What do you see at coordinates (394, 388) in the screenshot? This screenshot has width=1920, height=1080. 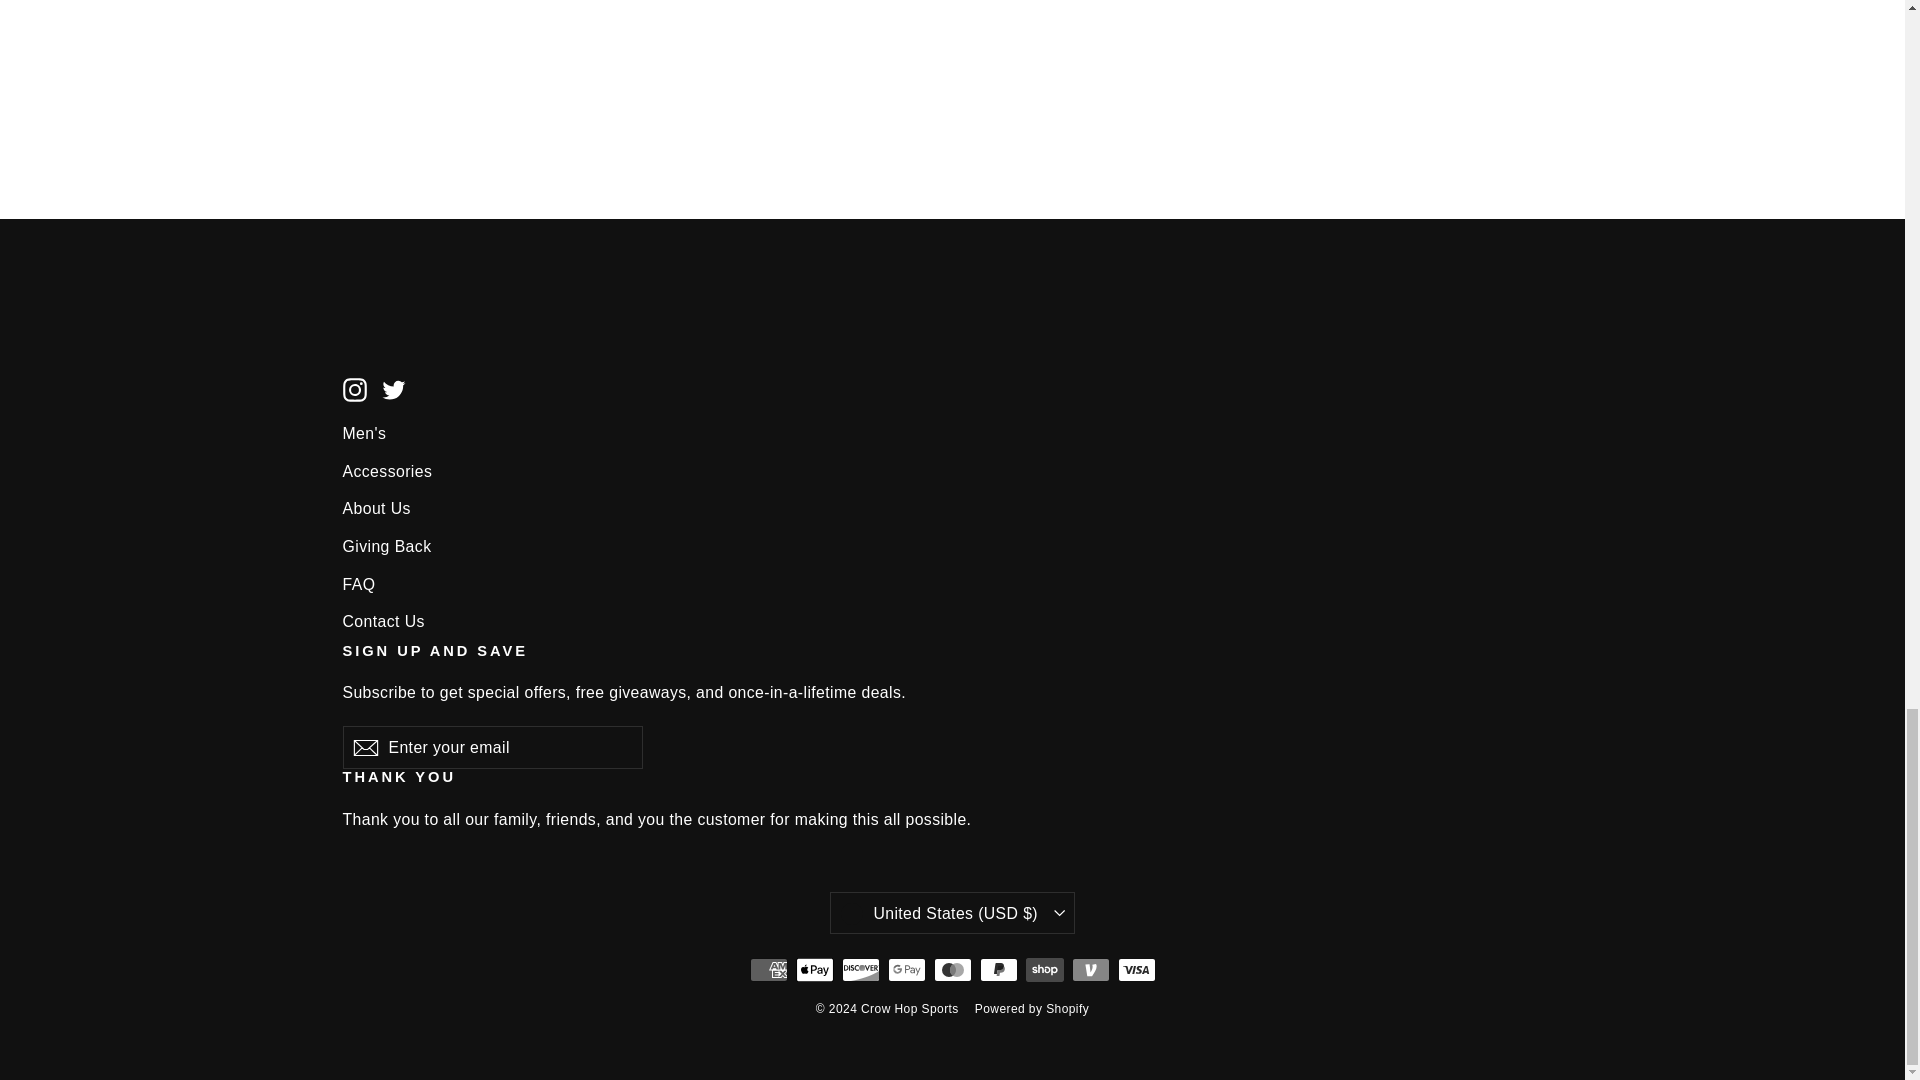 I see `Crow Hop Sports on Twitter` at bounding box center [394, 388].